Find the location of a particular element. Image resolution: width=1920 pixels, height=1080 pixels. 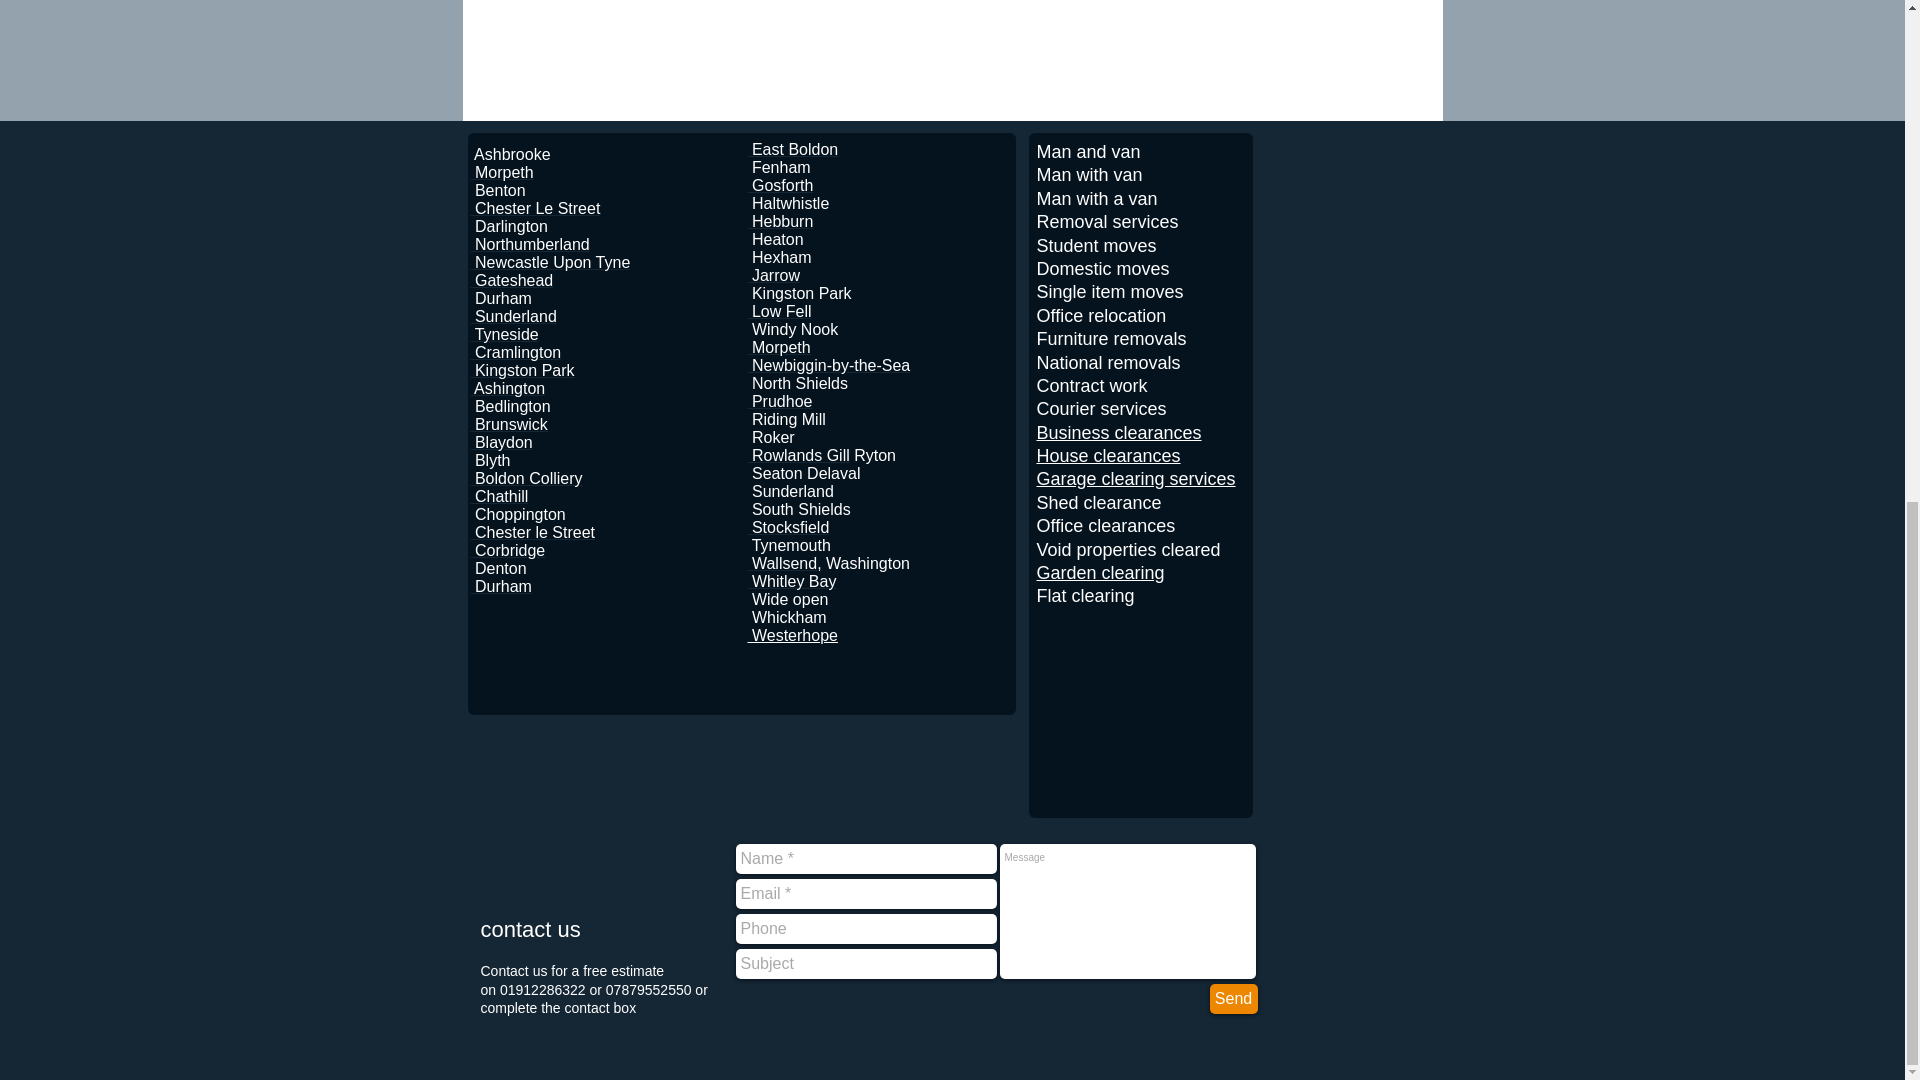

 Corbridge is located at coordinates (508, 550).